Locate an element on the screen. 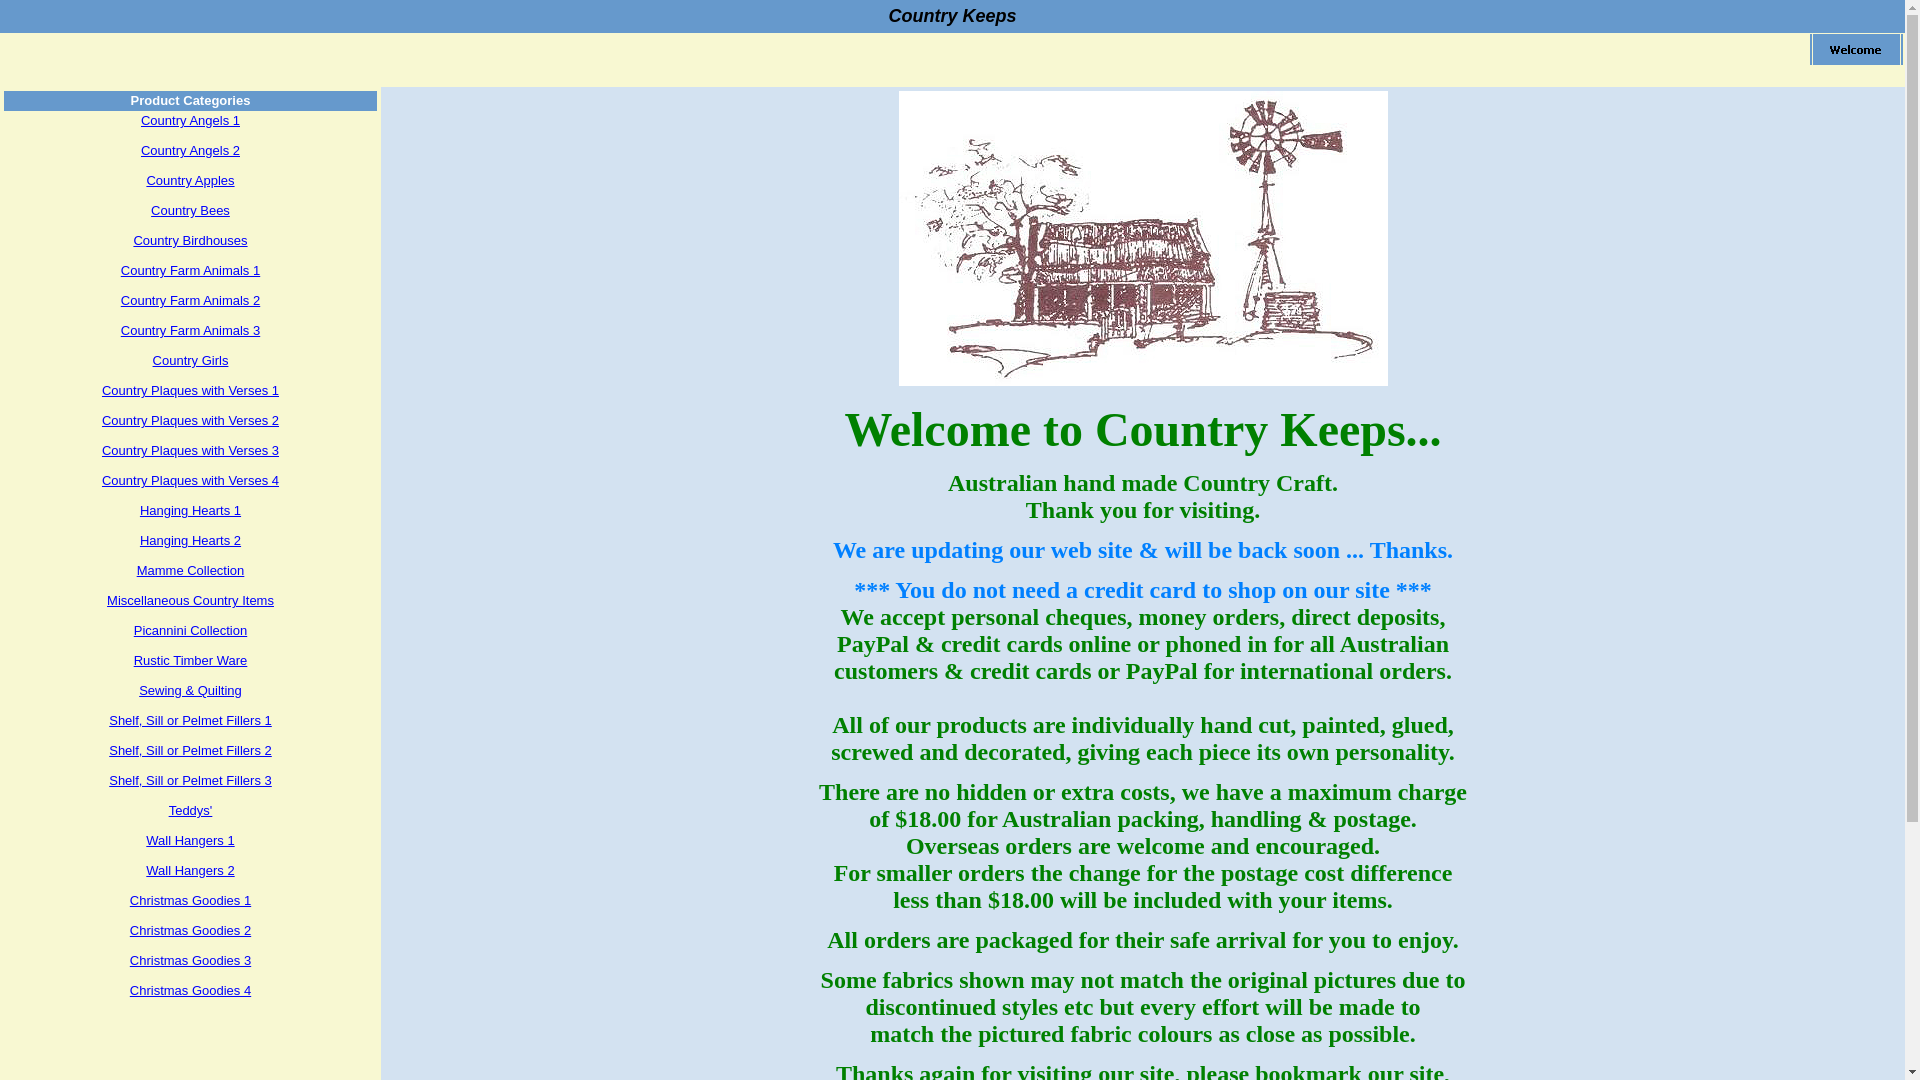  Sewing & Quilting is located at coordinates (190, 690).